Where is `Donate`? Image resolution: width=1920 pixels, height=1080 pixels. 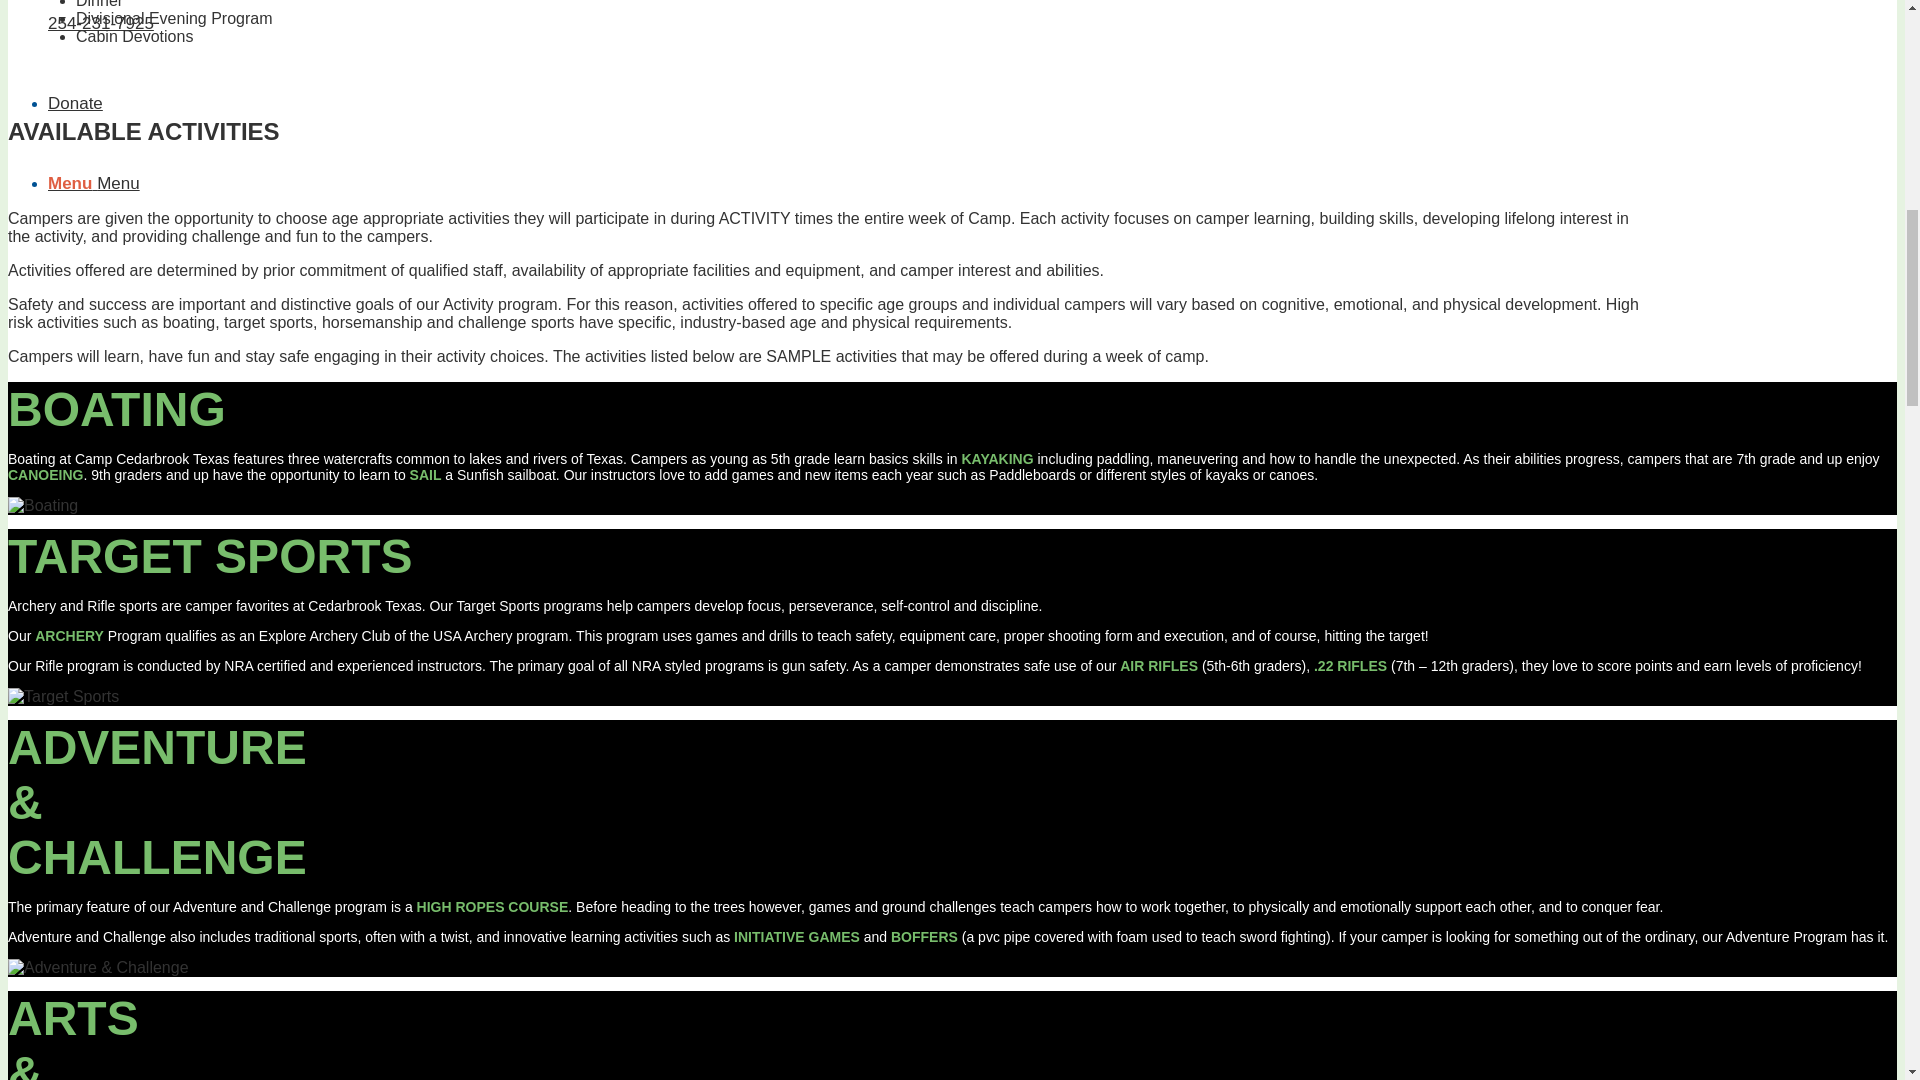 Donate is located at coordinates (76, 103).